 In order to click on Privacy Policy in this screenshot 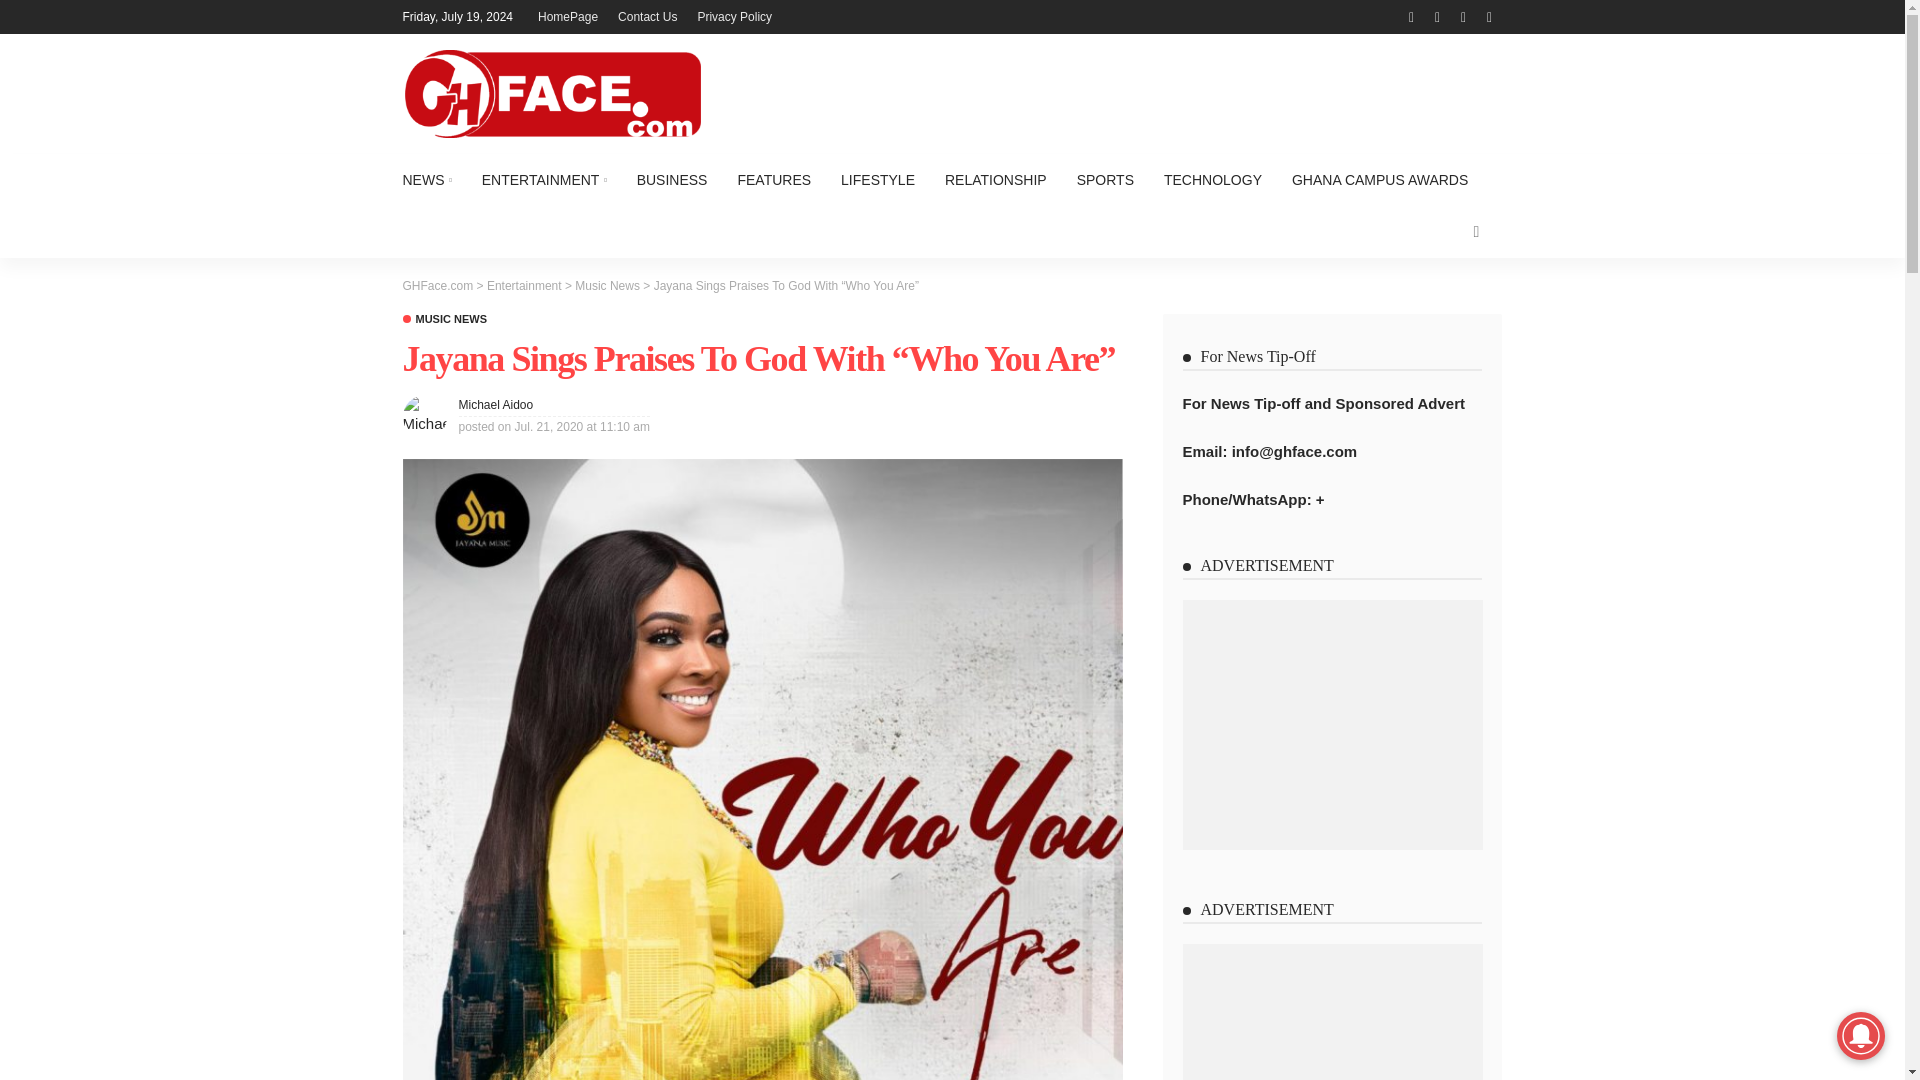, I will do `click(734, 16)`.